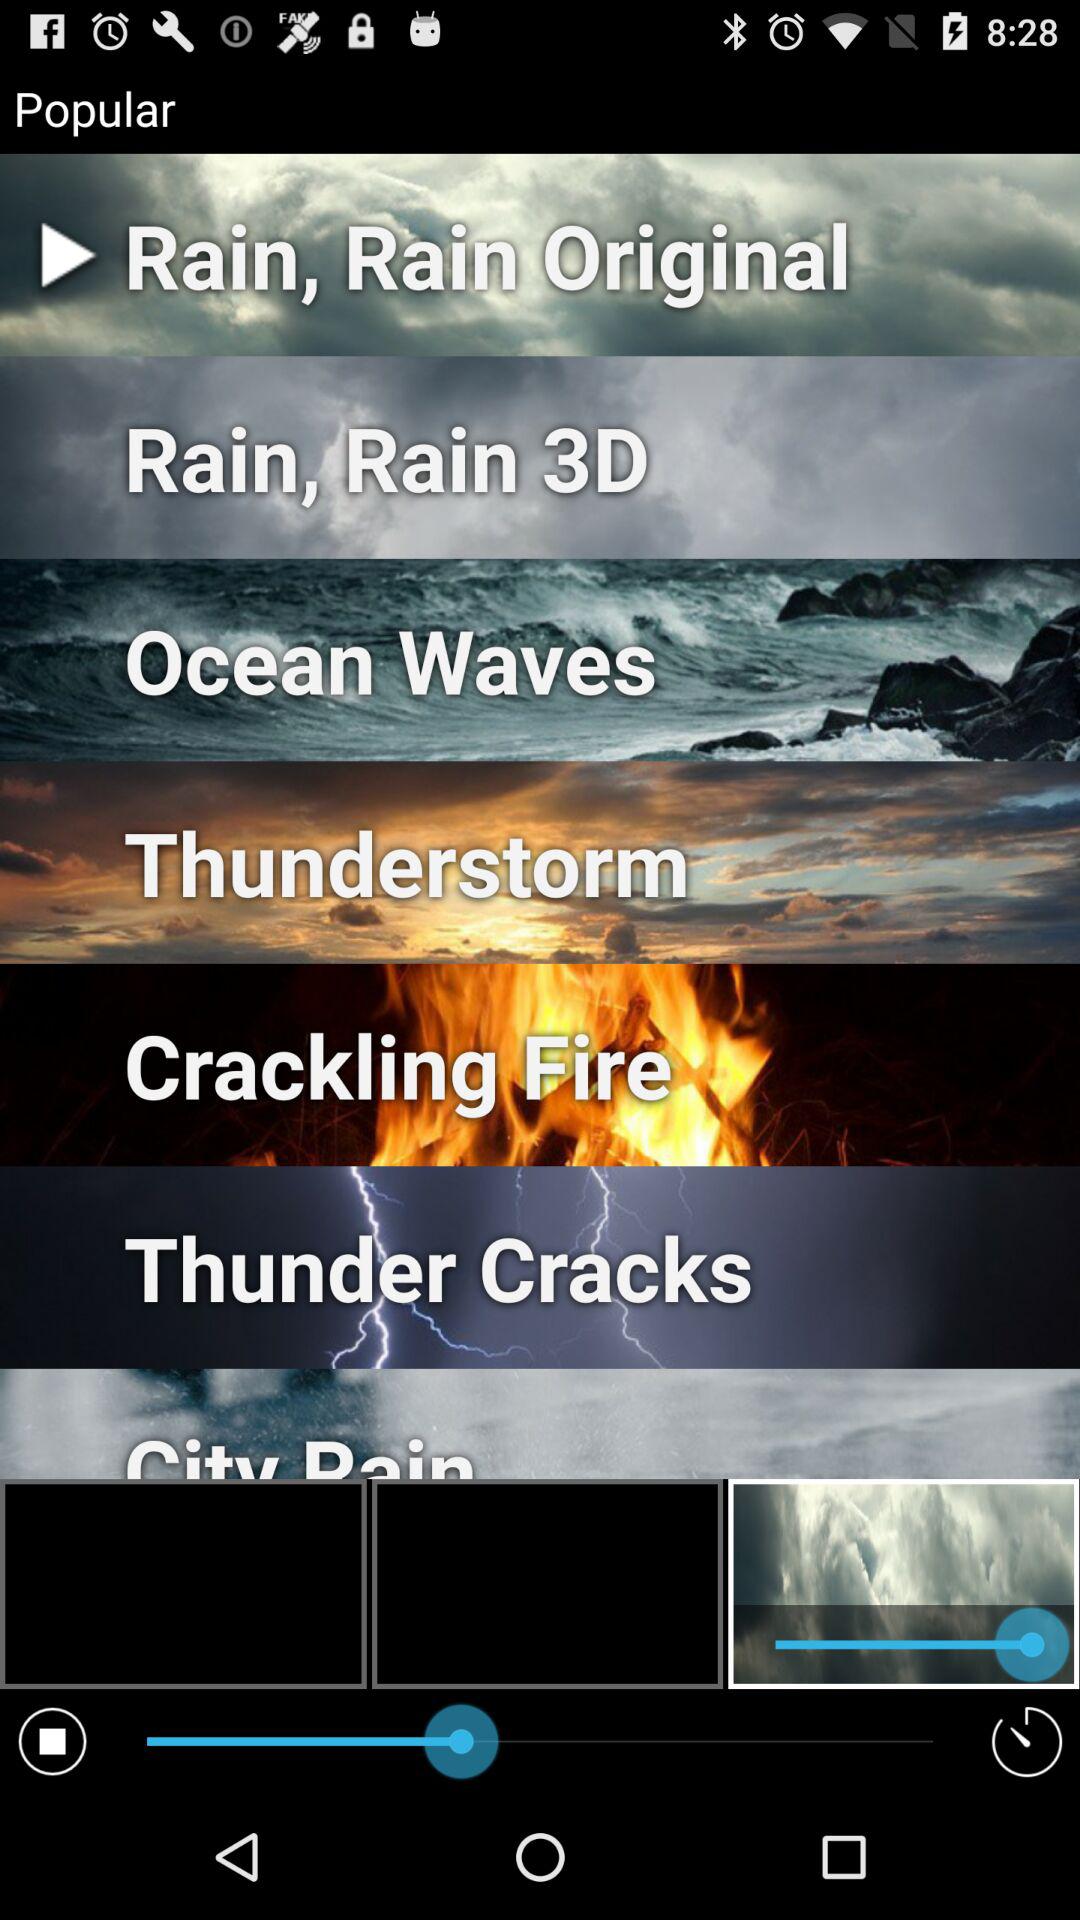 The height and width of the screenshot is (1920, 1080). Describe the element at coordinates (1028, 1741) in the screenshot. I see `select the symbol which is at the bottom right corner of the page` at that location.